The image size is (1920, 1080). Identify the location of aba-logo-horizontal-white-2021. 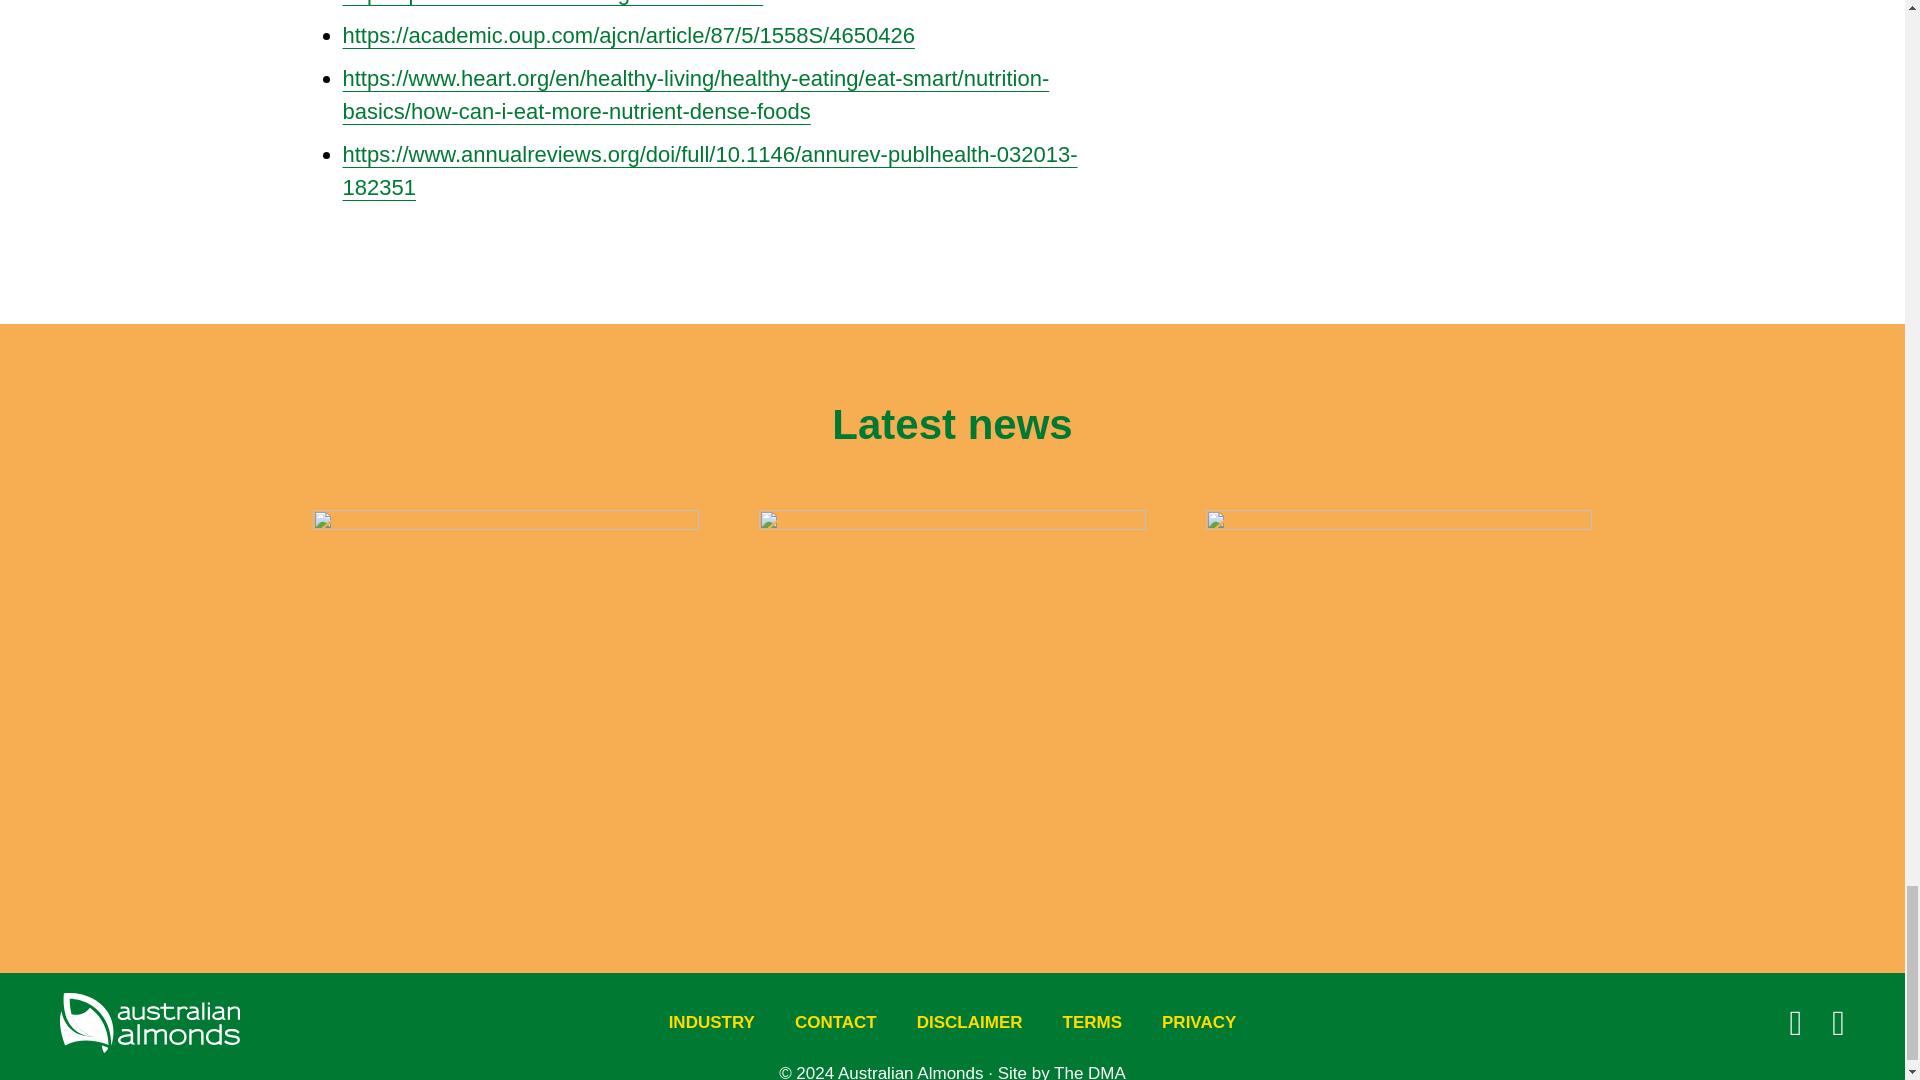
(150, 1022).